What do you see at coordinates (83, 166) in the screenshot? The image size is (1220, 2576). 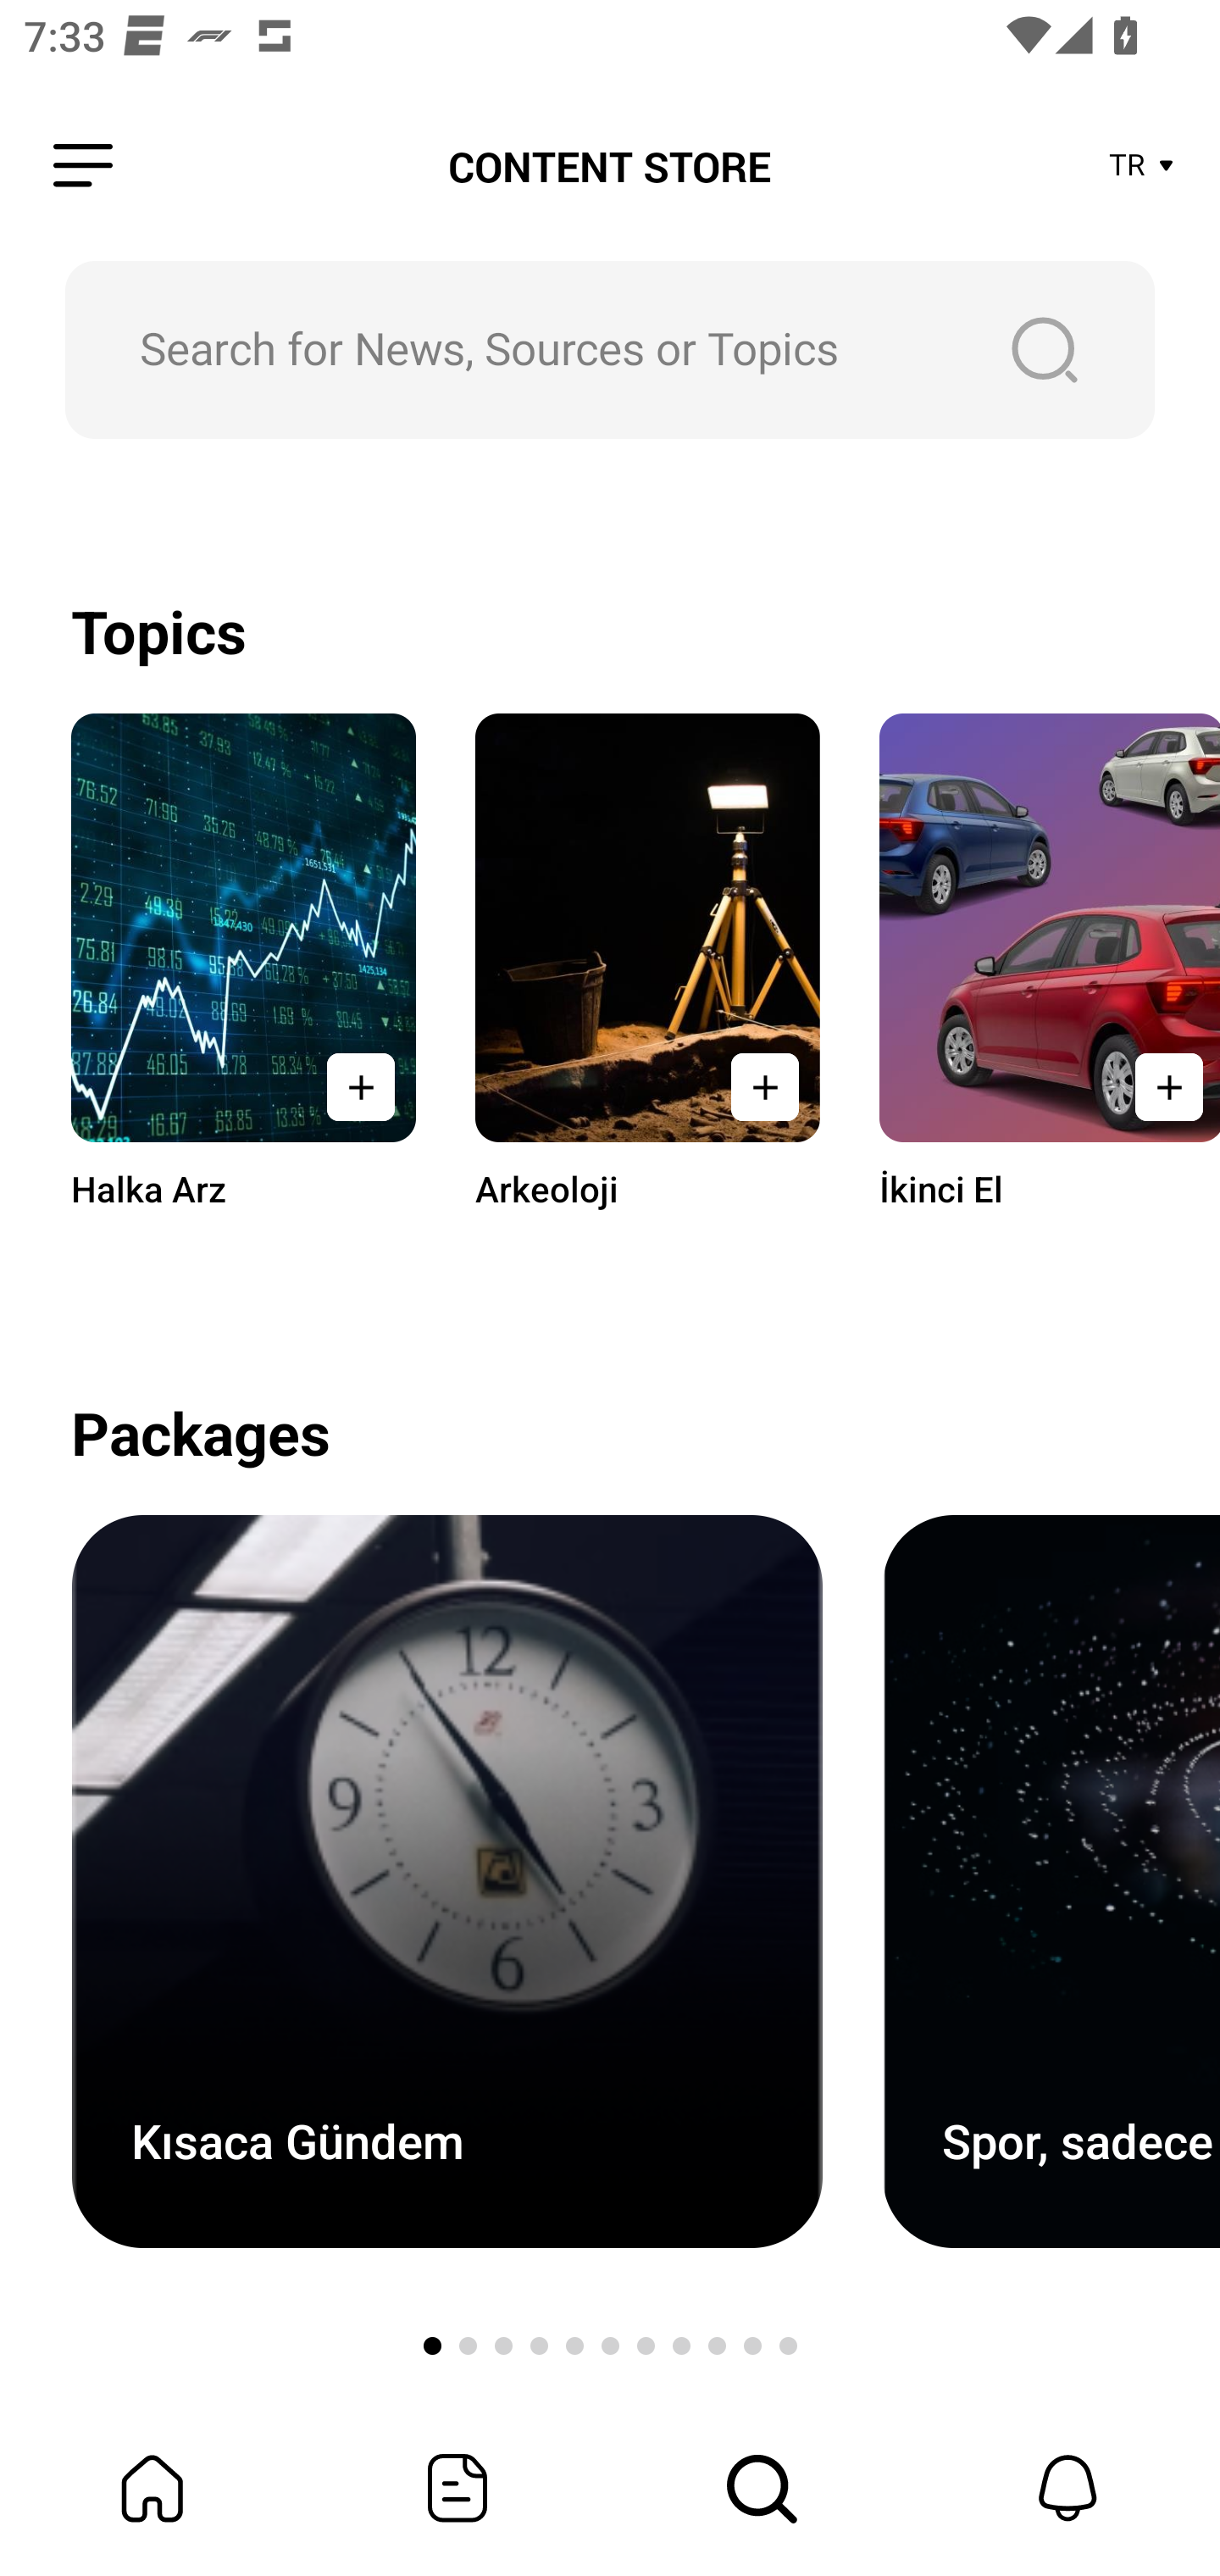 I see `Leading Icon` at bounding box center [83, 166].